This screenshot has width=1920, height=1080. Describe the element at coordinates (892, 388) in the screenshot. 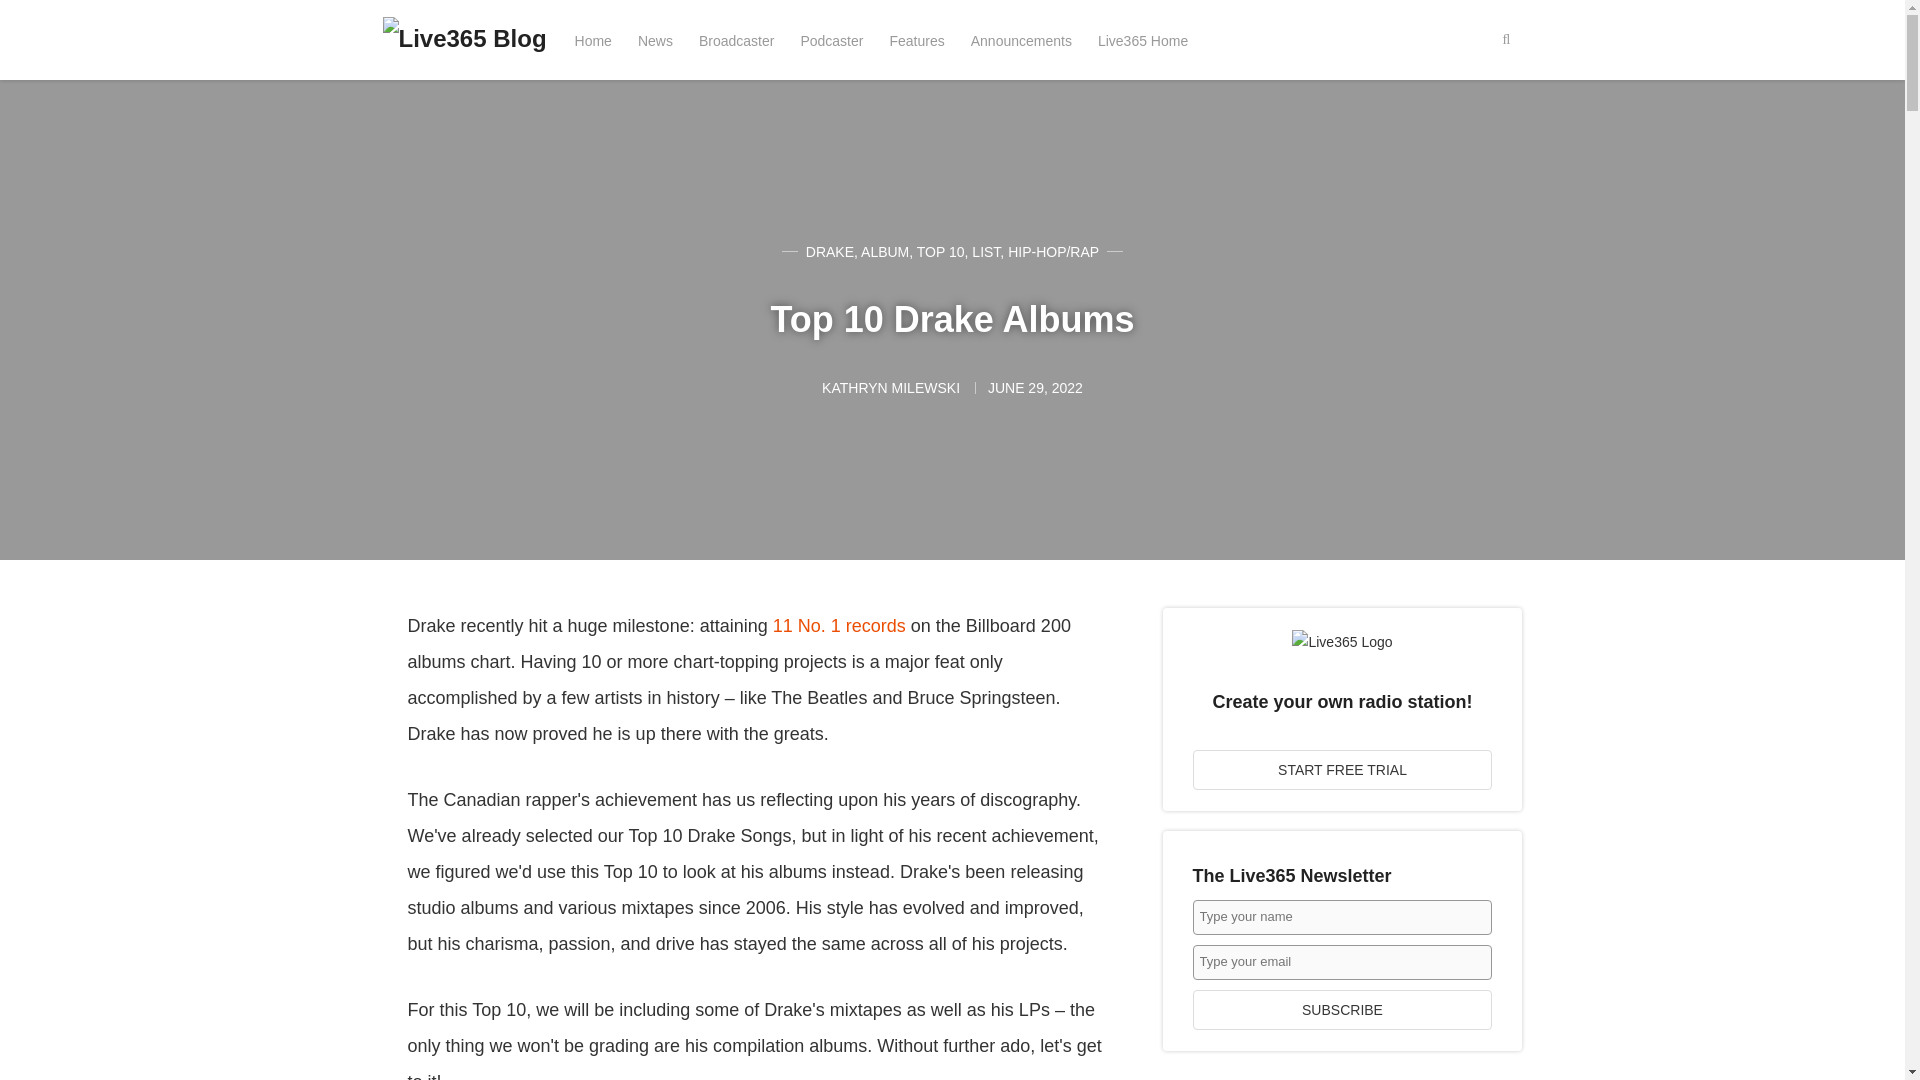

I see `KATHRYN MILEWSKI` at that location.